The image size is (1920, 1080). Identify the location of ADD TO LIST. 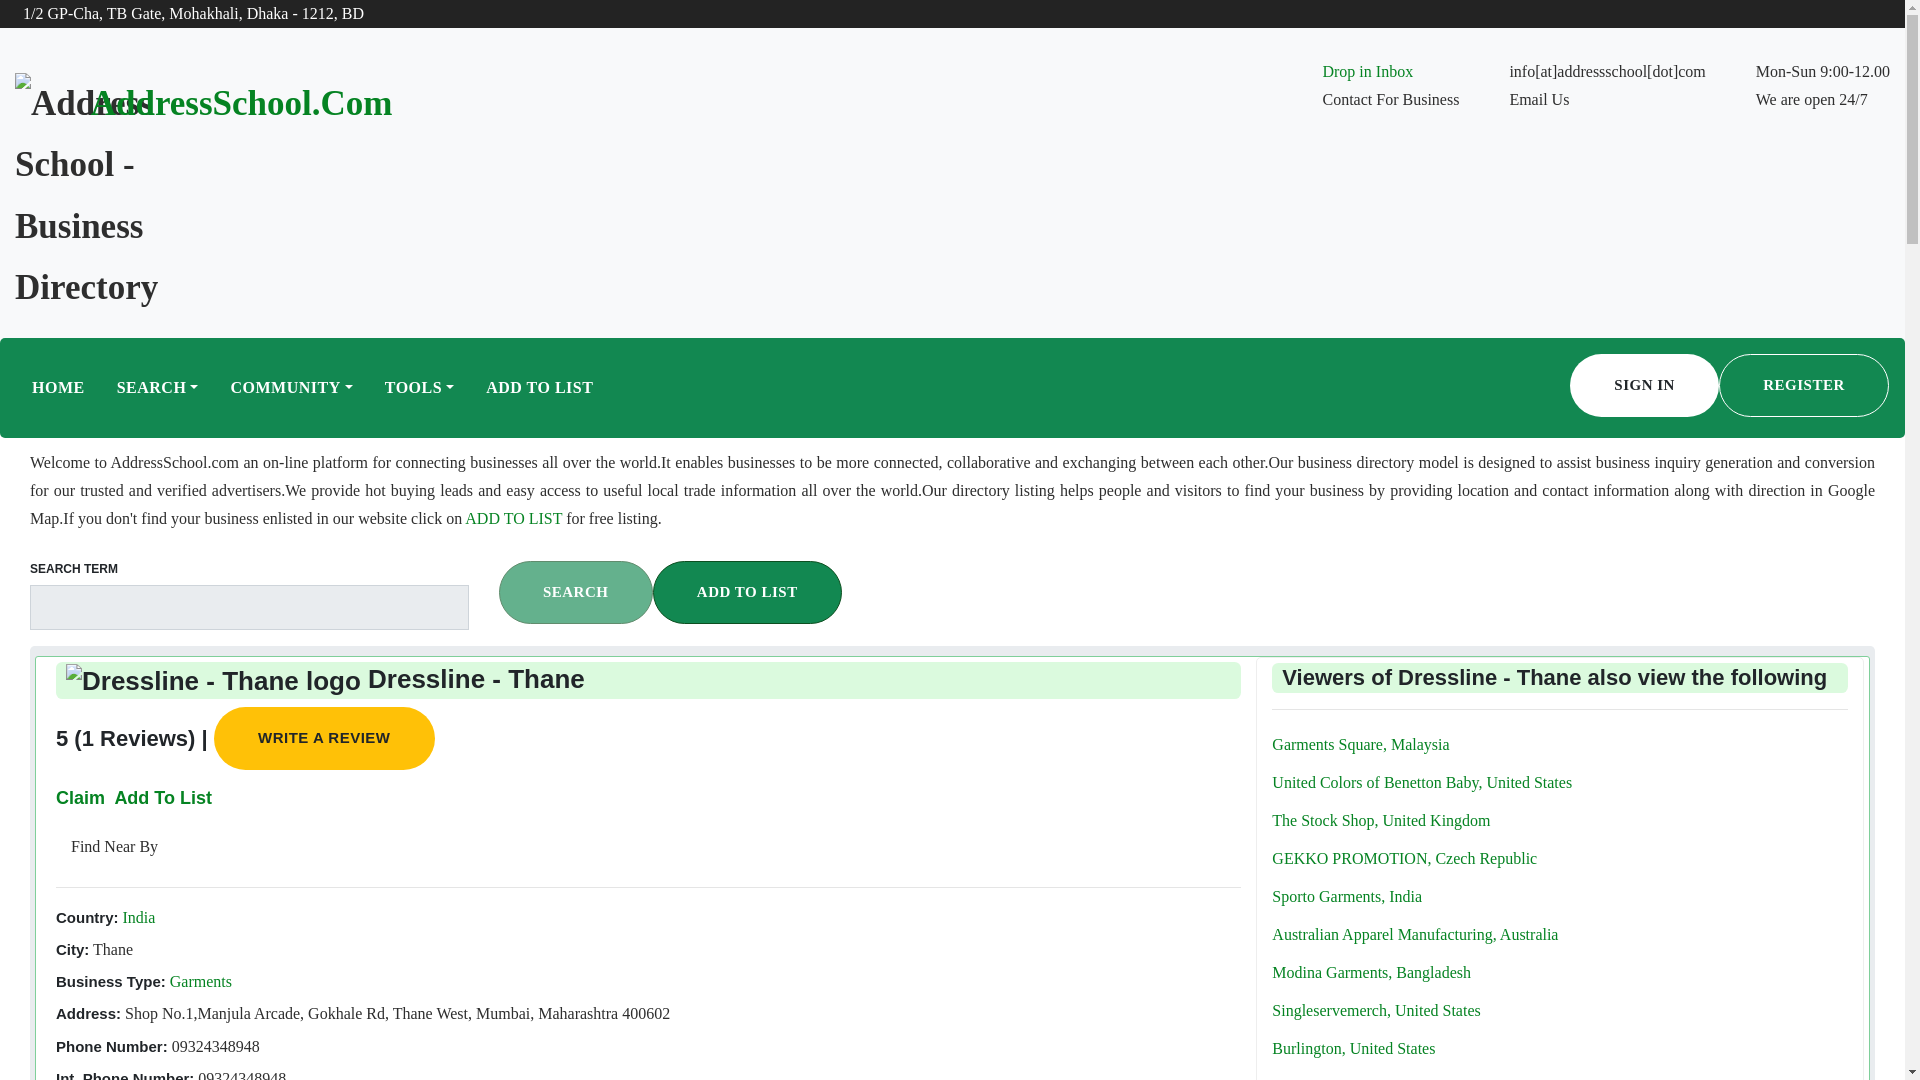
(747, 592).